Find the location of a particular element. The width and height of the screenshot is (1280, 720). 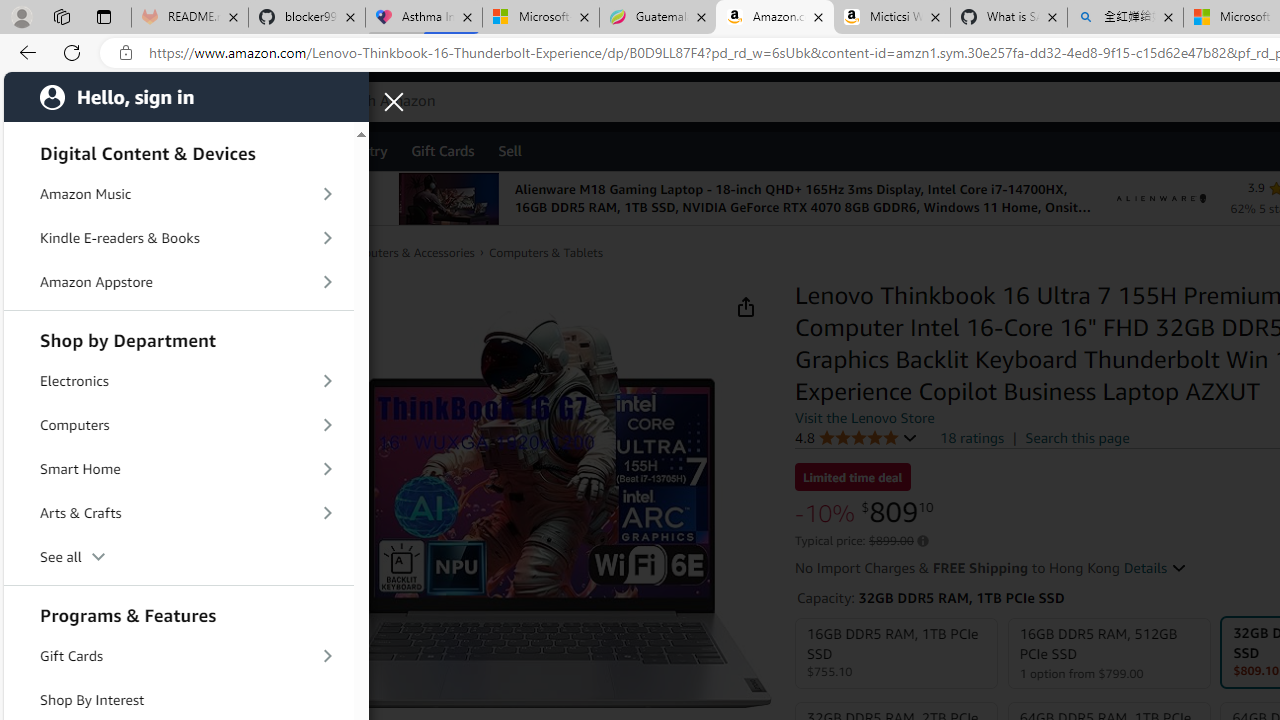

Smart Home is located at coordinates (178, 468).